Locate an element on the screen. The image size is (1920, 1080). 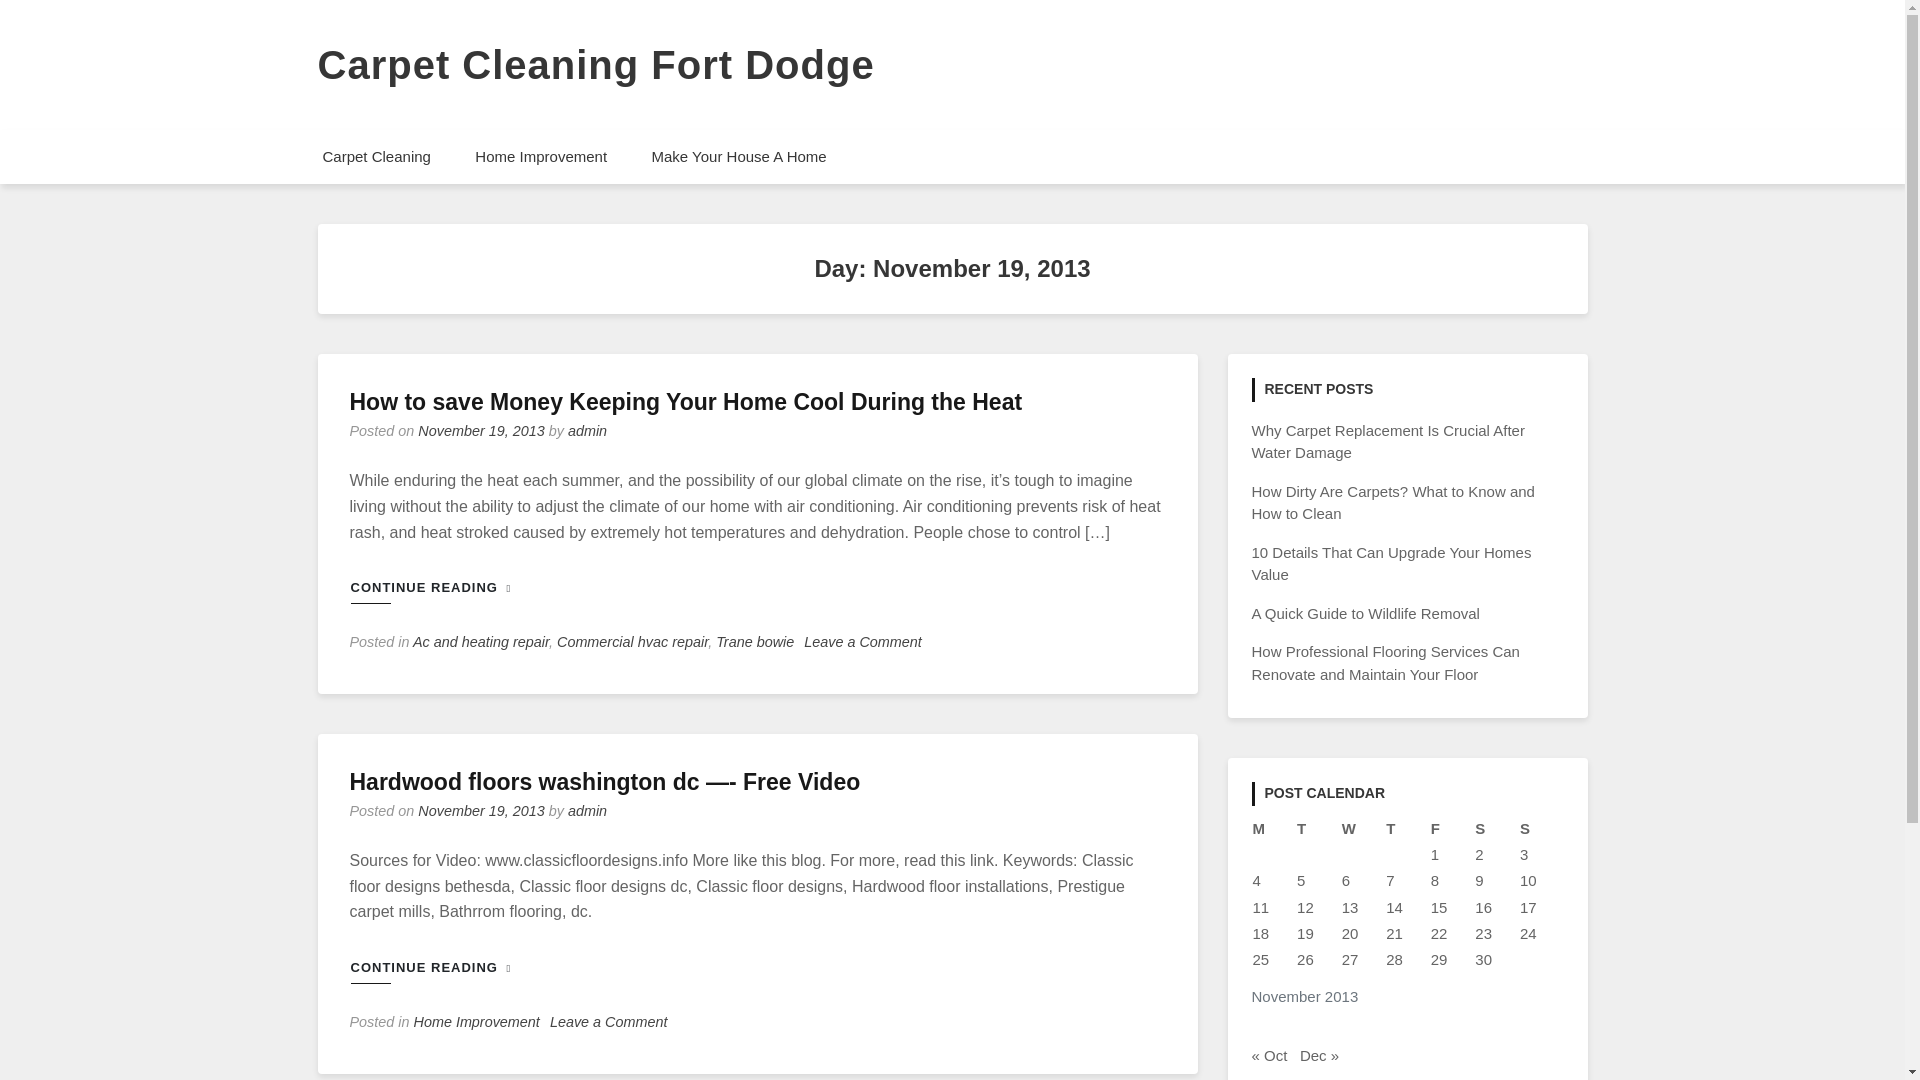
How Dirty Are Carpets? What to Know and How to Clean is located at coordinates (1392, 502).